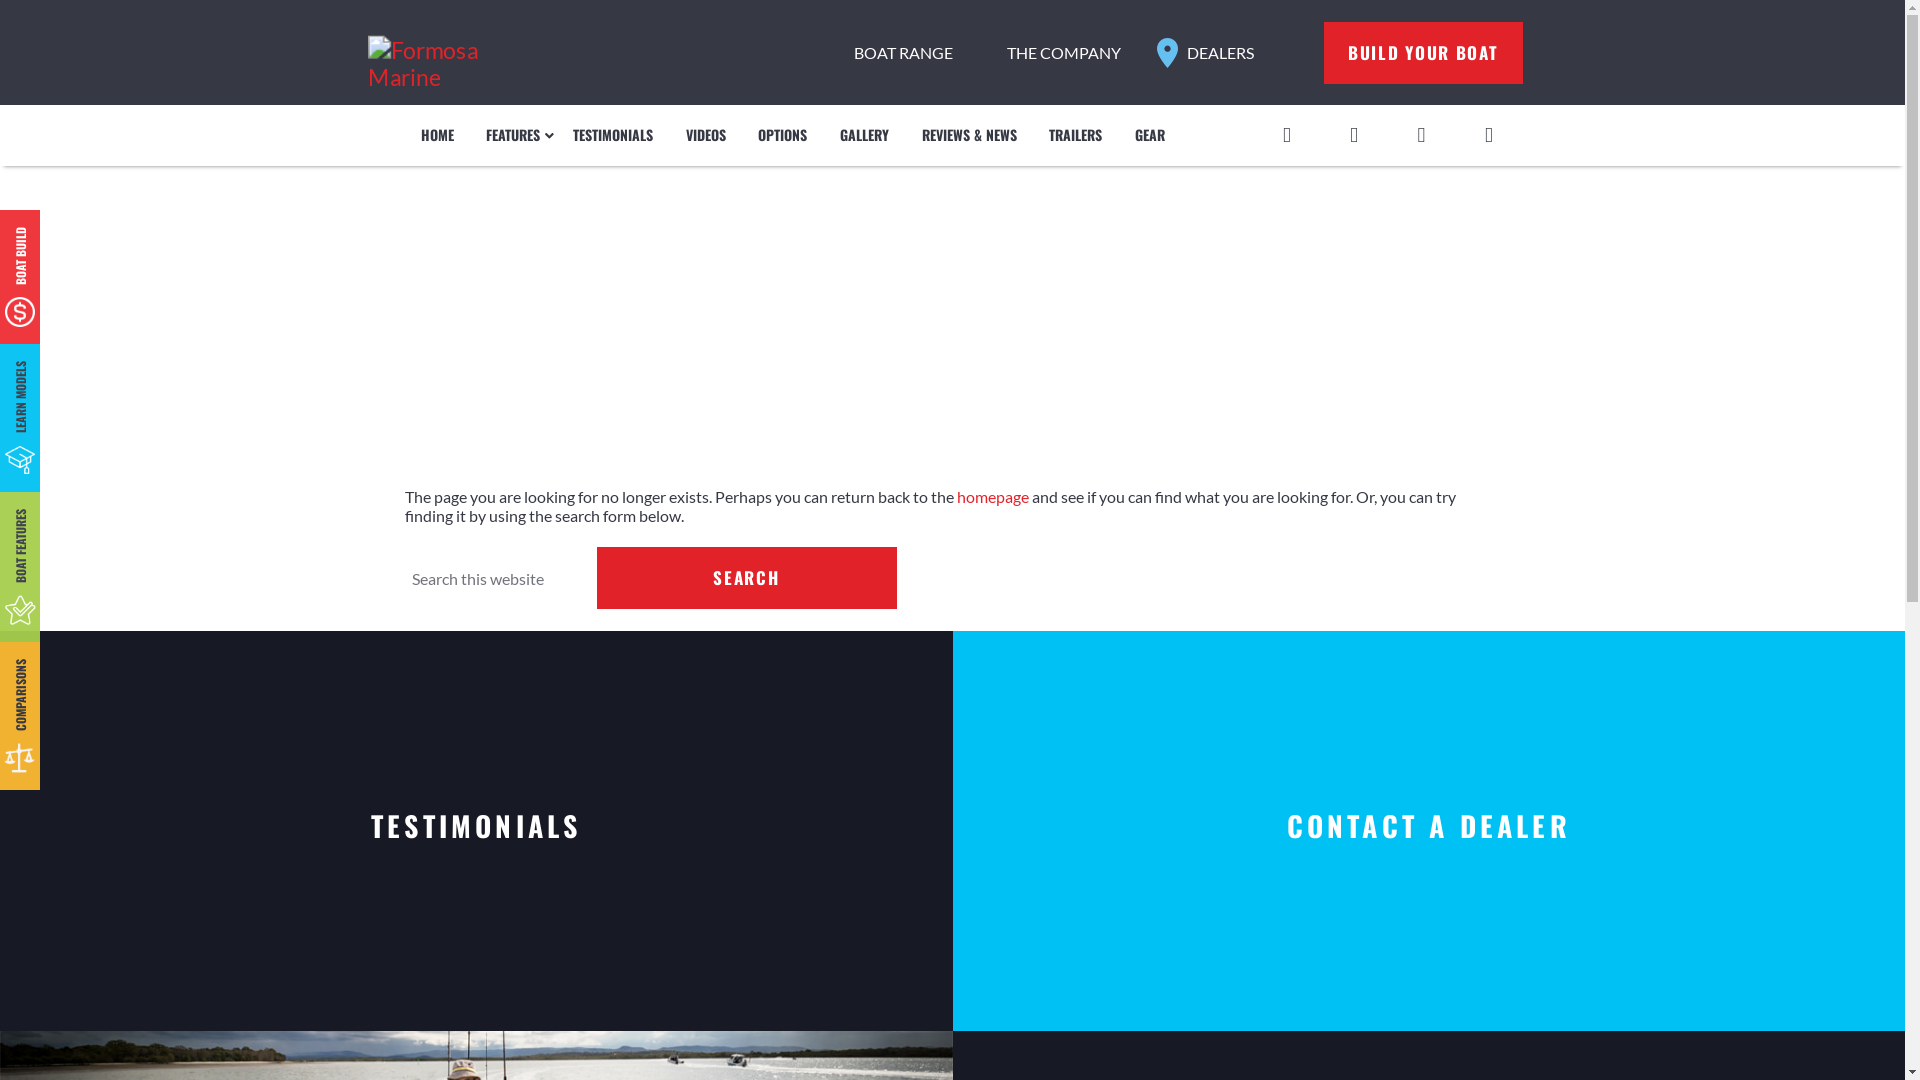  I want to click on BOAT FEATURES, so click(60, 527).